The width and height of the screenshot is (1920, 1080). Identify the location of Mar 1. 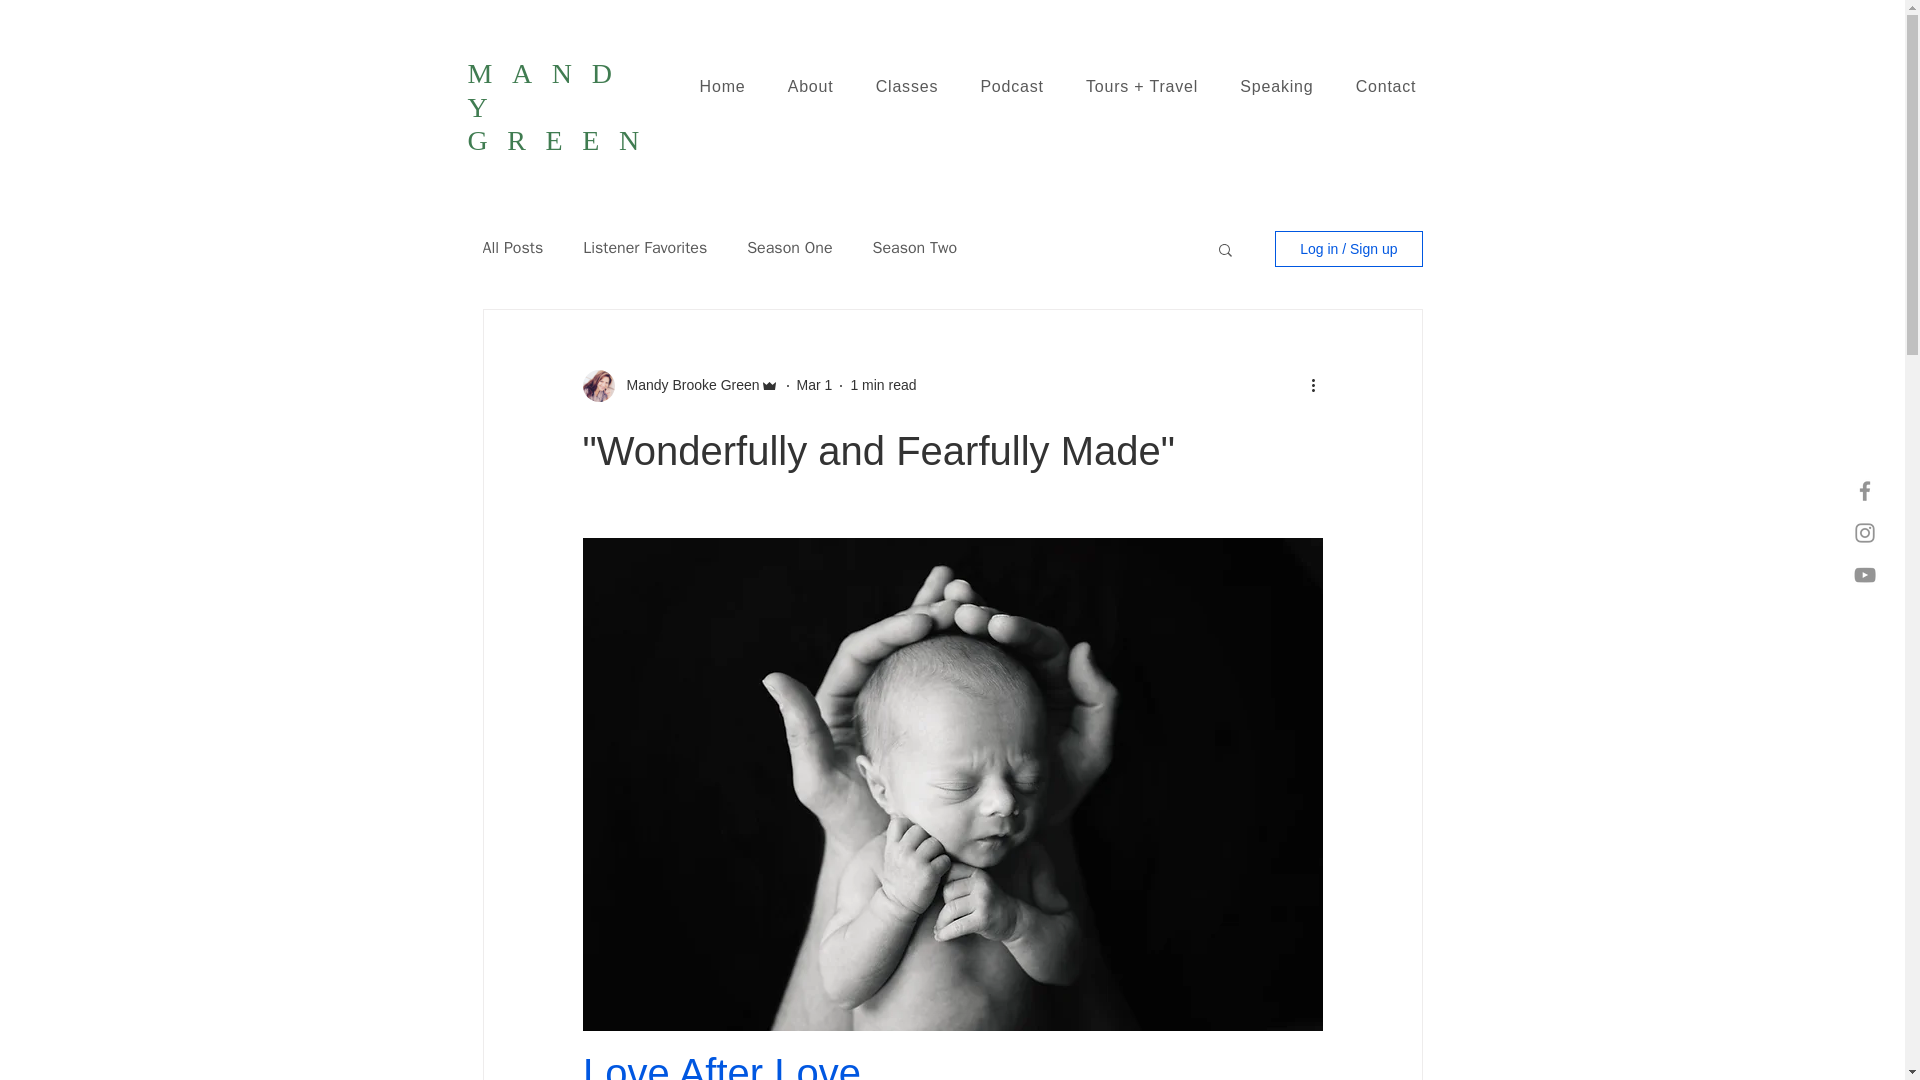
(814, 384).